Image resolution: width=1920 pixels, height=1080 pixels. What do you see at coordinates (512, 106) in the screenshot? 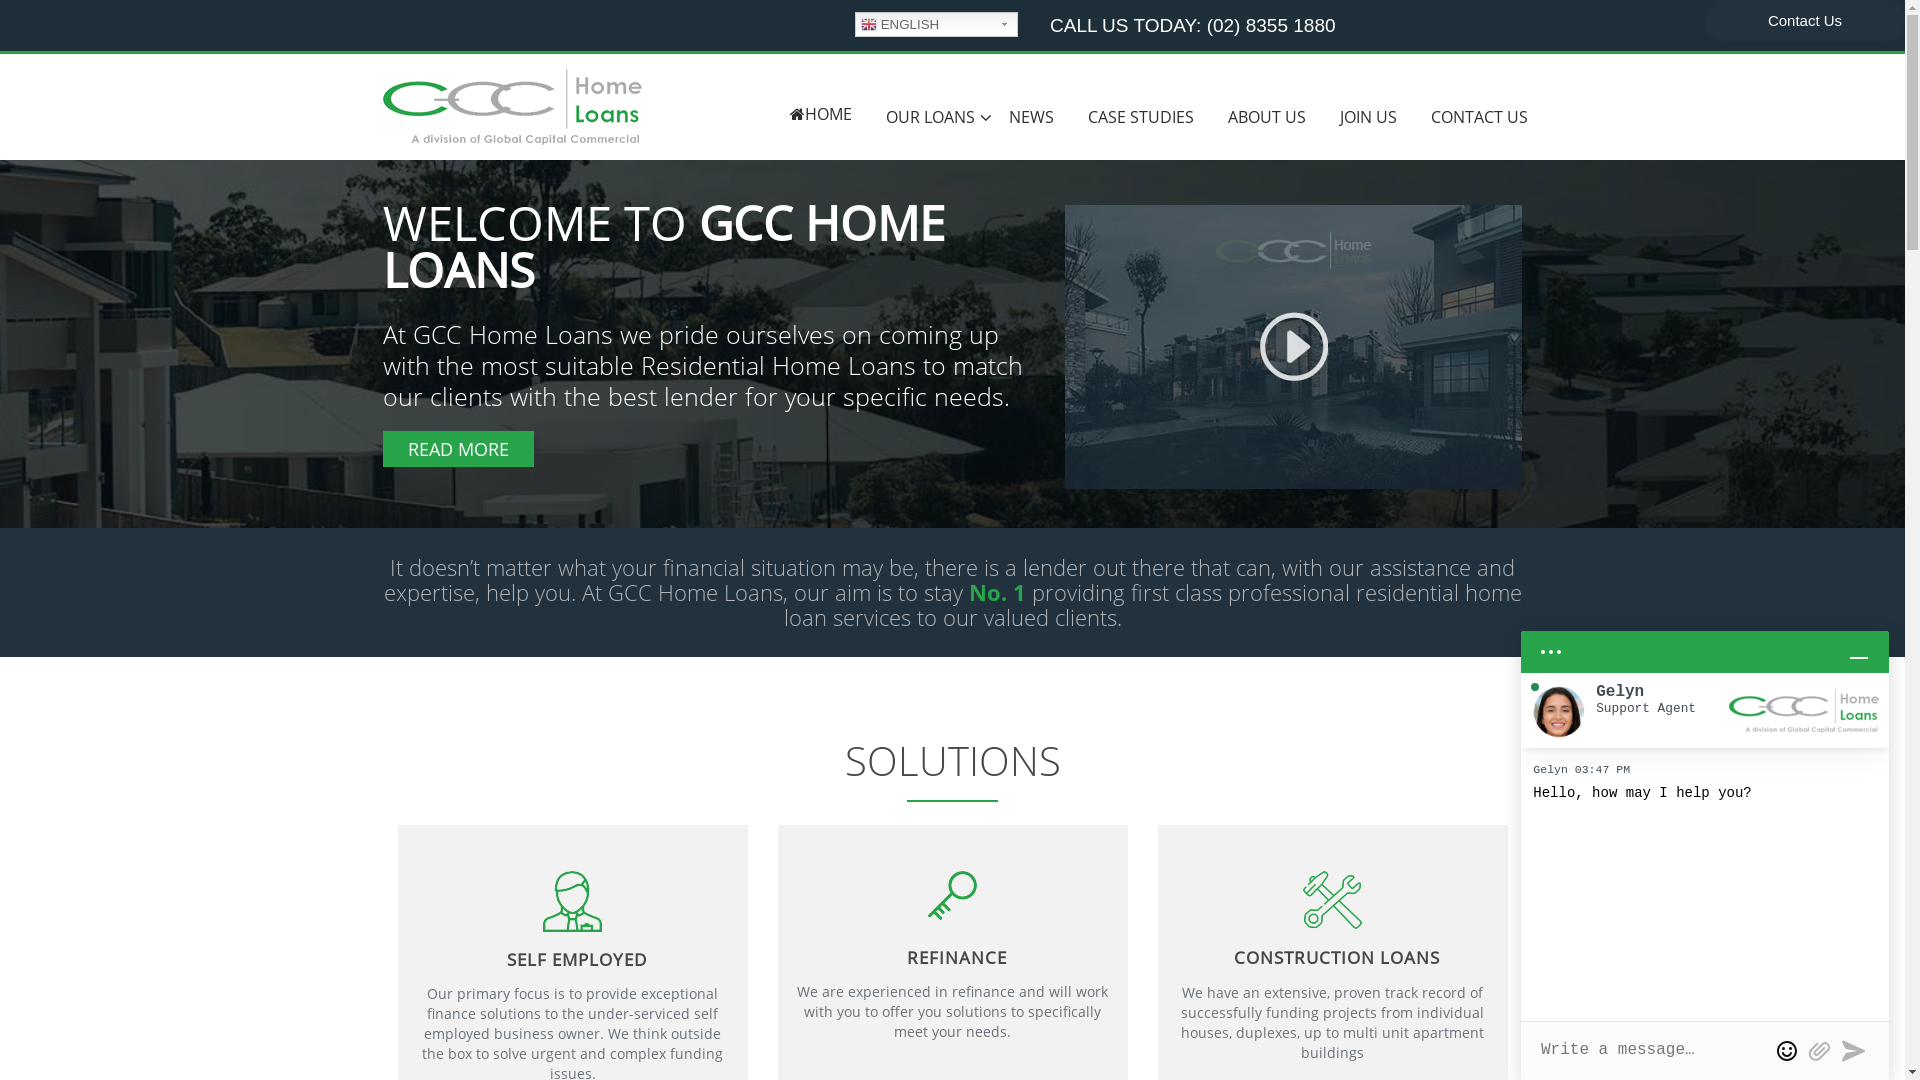
I see `GCC Home Loans` at bounding box center [512, 106].